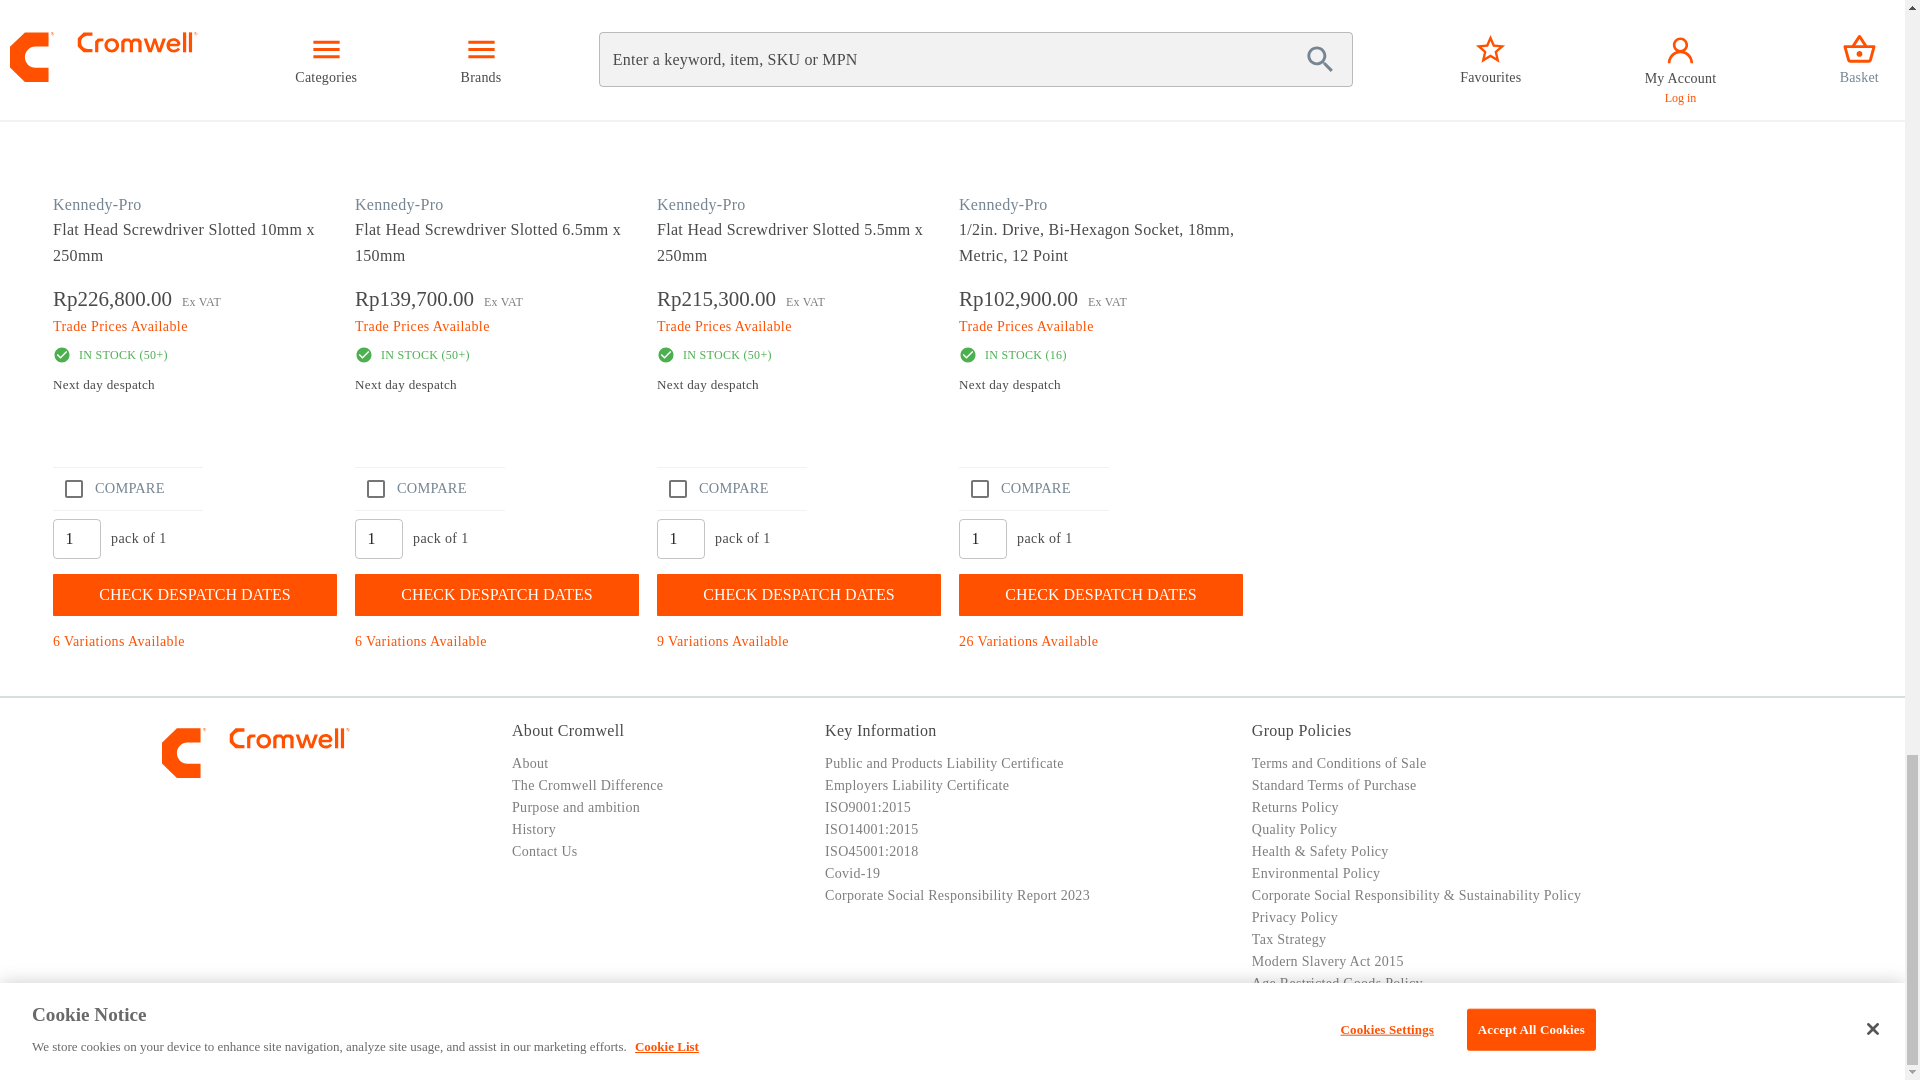 Image resolution: width=1920 pixels, height=1080 pixels. What do you see at coordinates (802, 120) in the screenshot?
I see `View Flat Head Screwdriver Slotted 5.5mm x 250mm` at bounding box center [802, 120].